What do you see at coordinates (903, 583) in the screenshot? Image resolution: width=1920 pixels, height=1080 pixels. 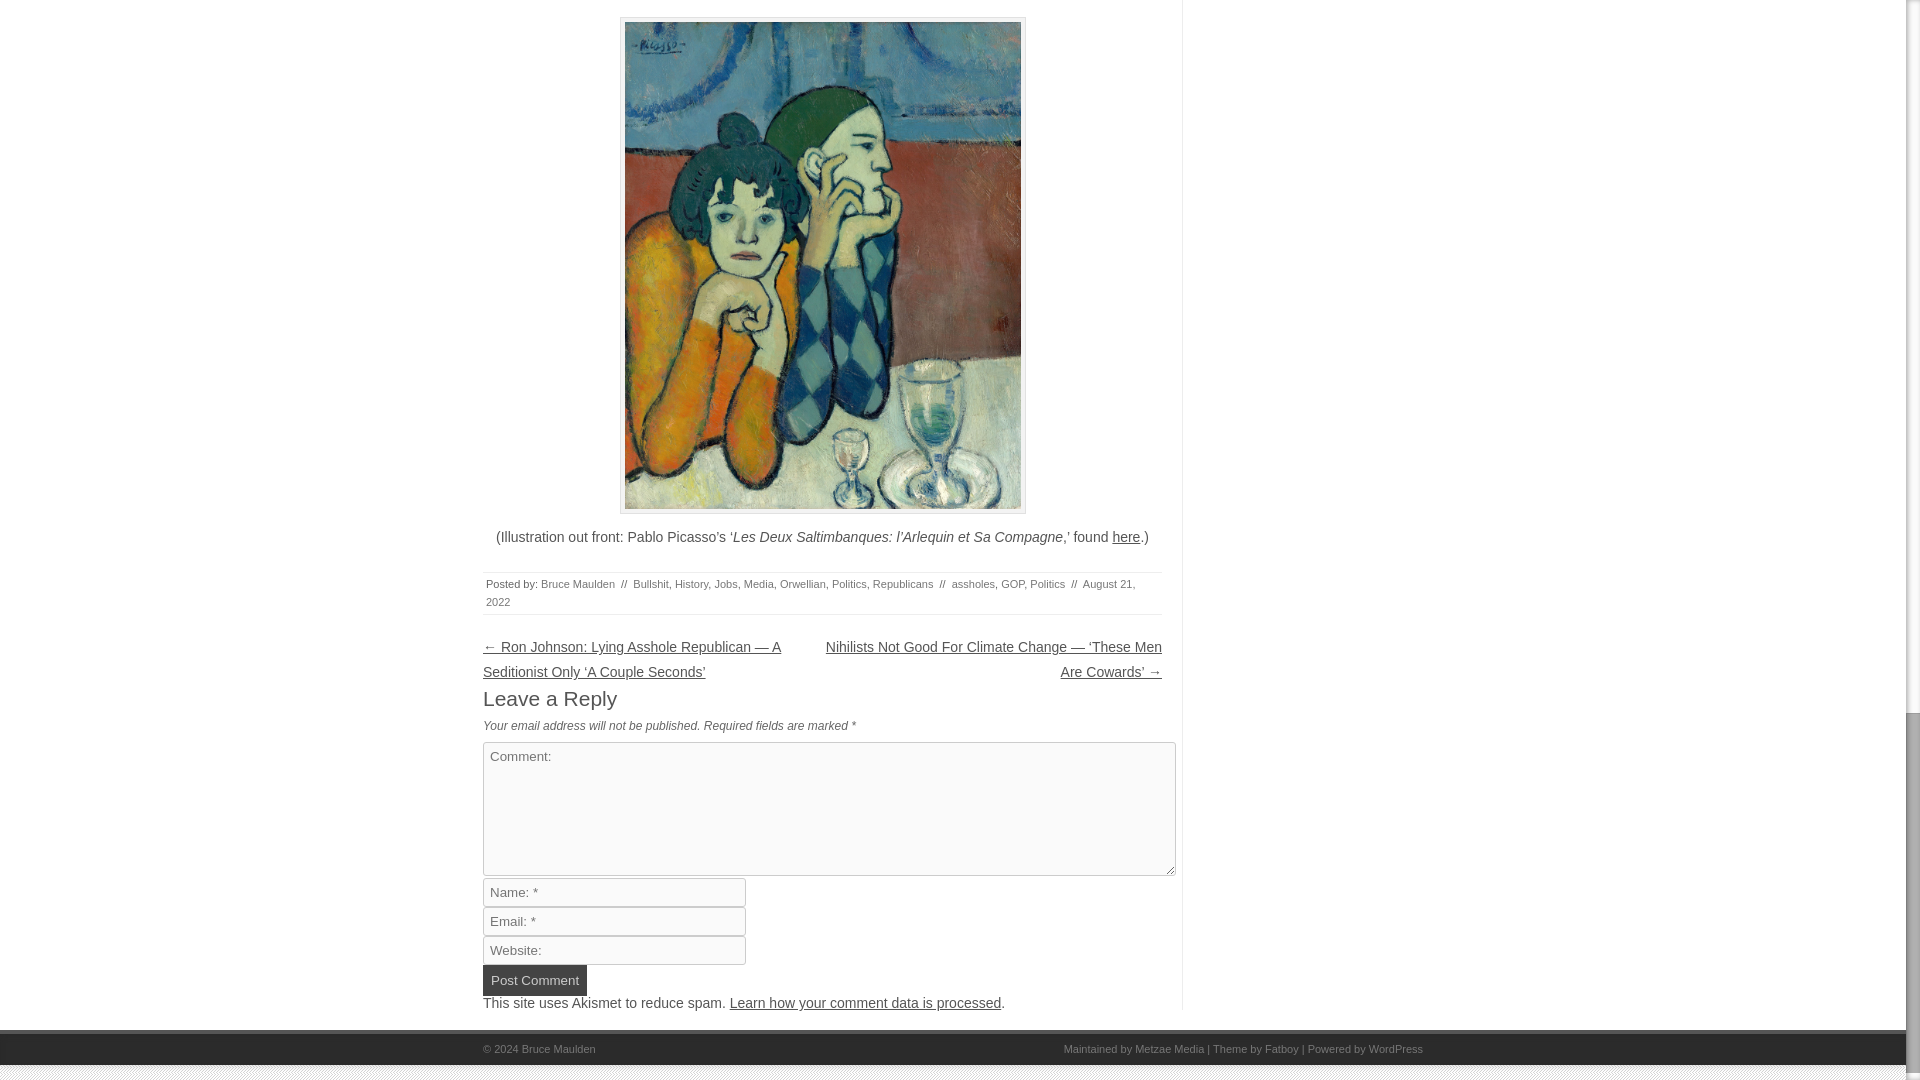 I see `Republicans` at bounding box center [903, 583].